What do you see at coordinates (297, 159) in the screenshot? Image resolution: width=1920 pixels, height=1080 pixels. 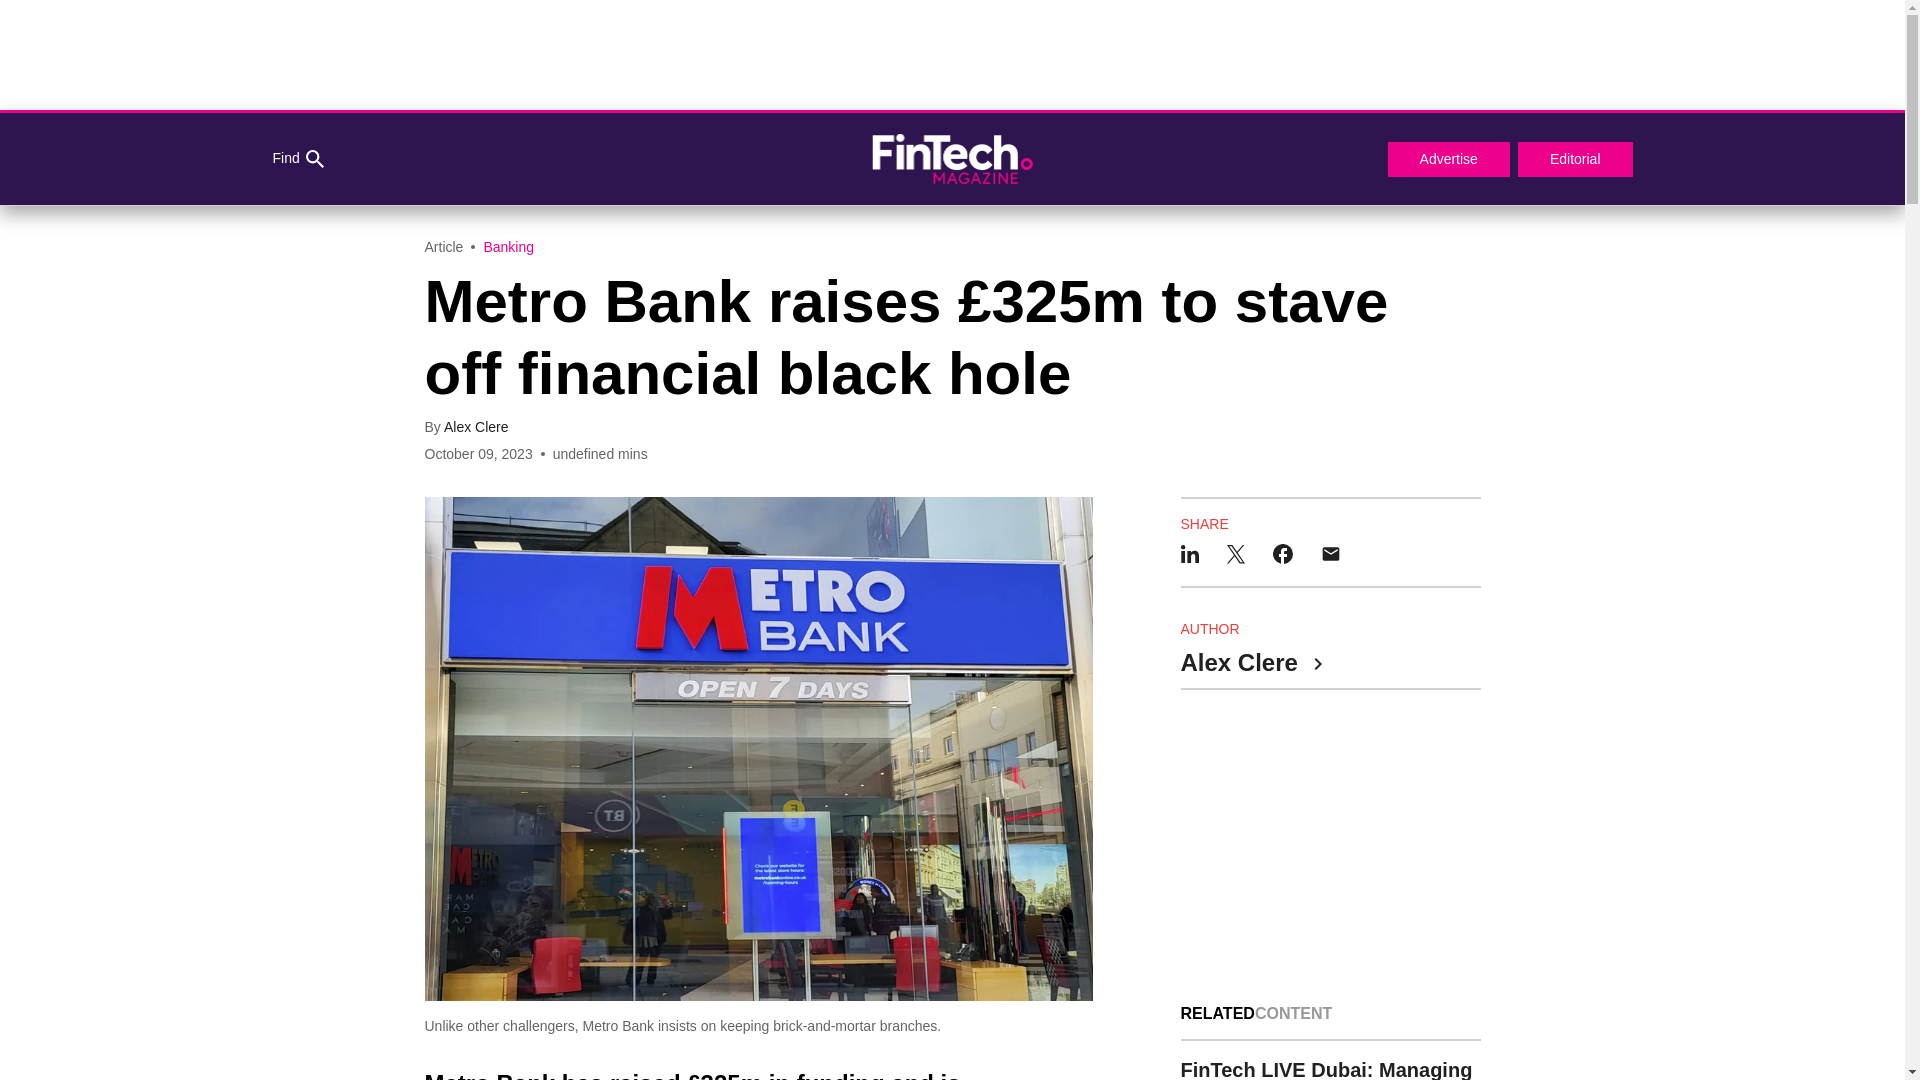 I see `Find` at bounding box center [297, 159].